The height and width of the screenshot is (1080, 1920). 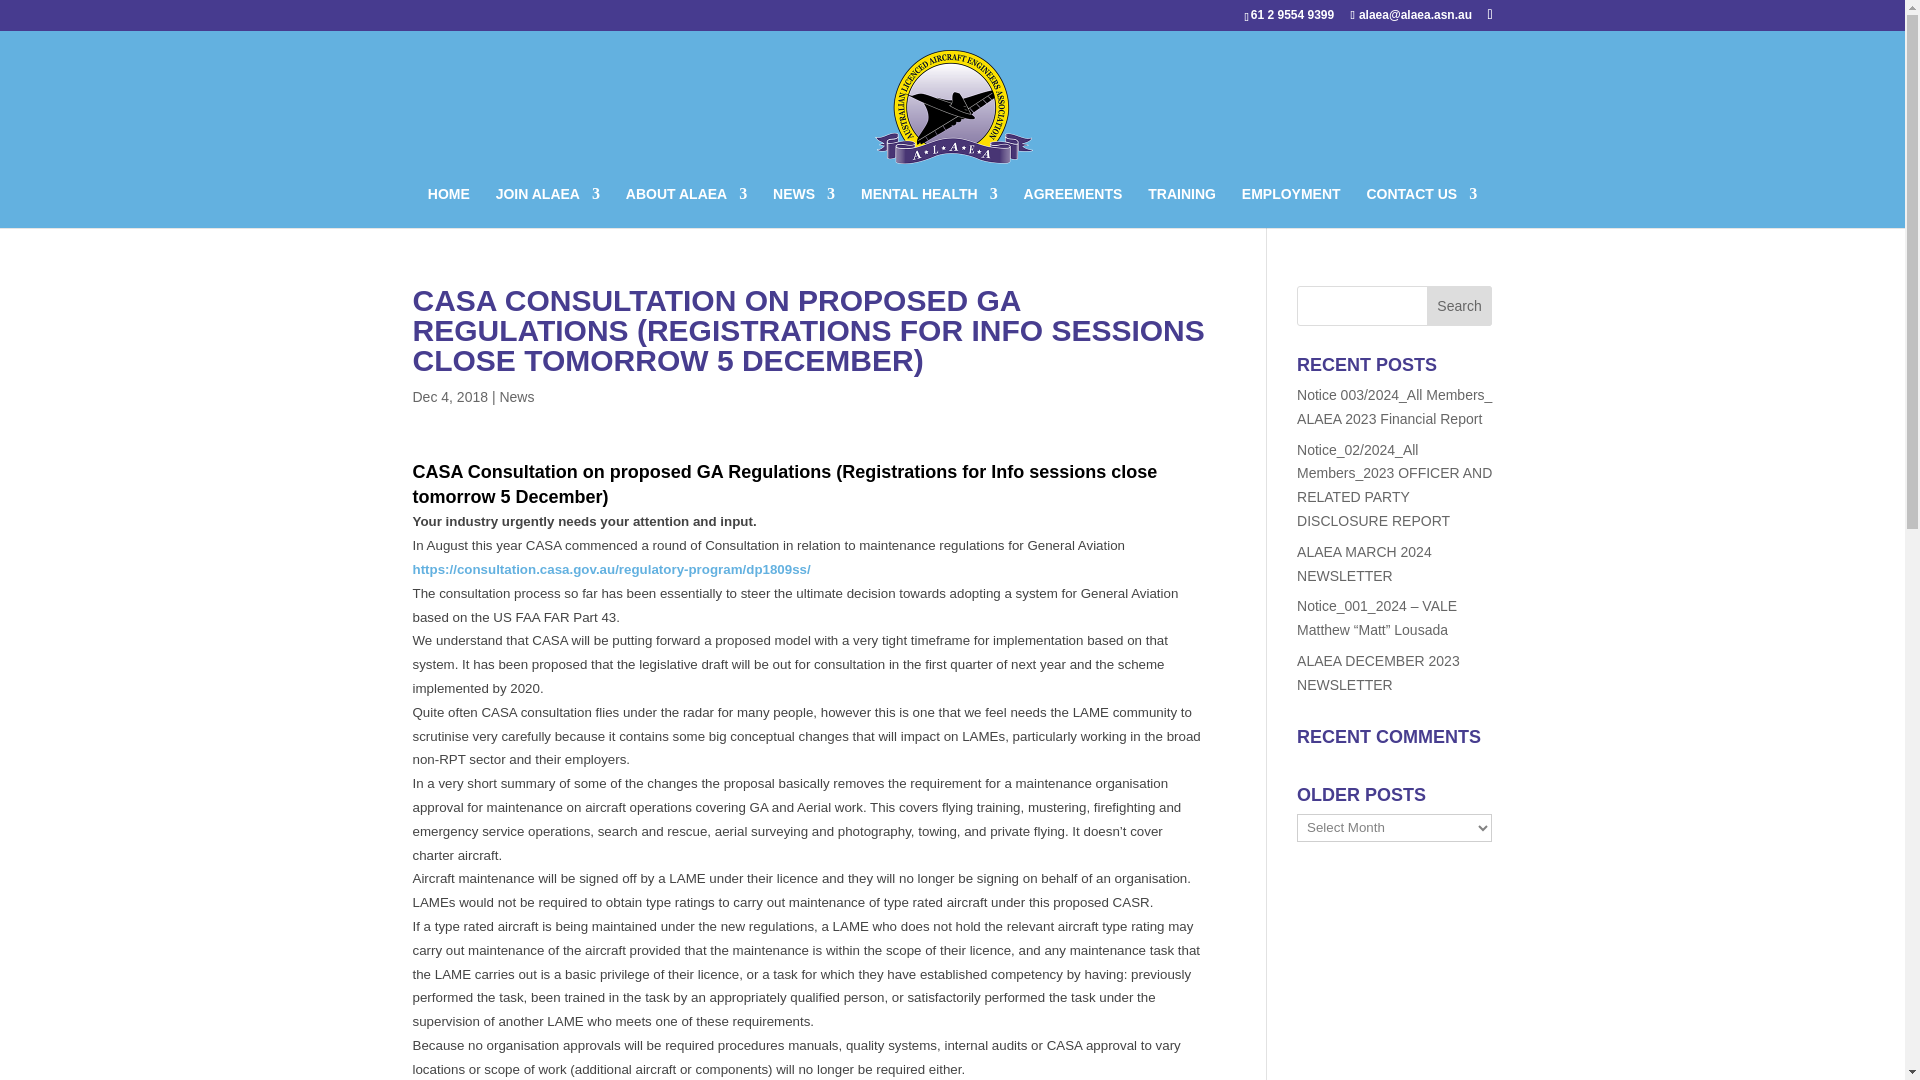 What do you see at coordinates (1296, 14) in the screenshot?
I see `61 2 9554 9399` at bounding box center [1296, 14].